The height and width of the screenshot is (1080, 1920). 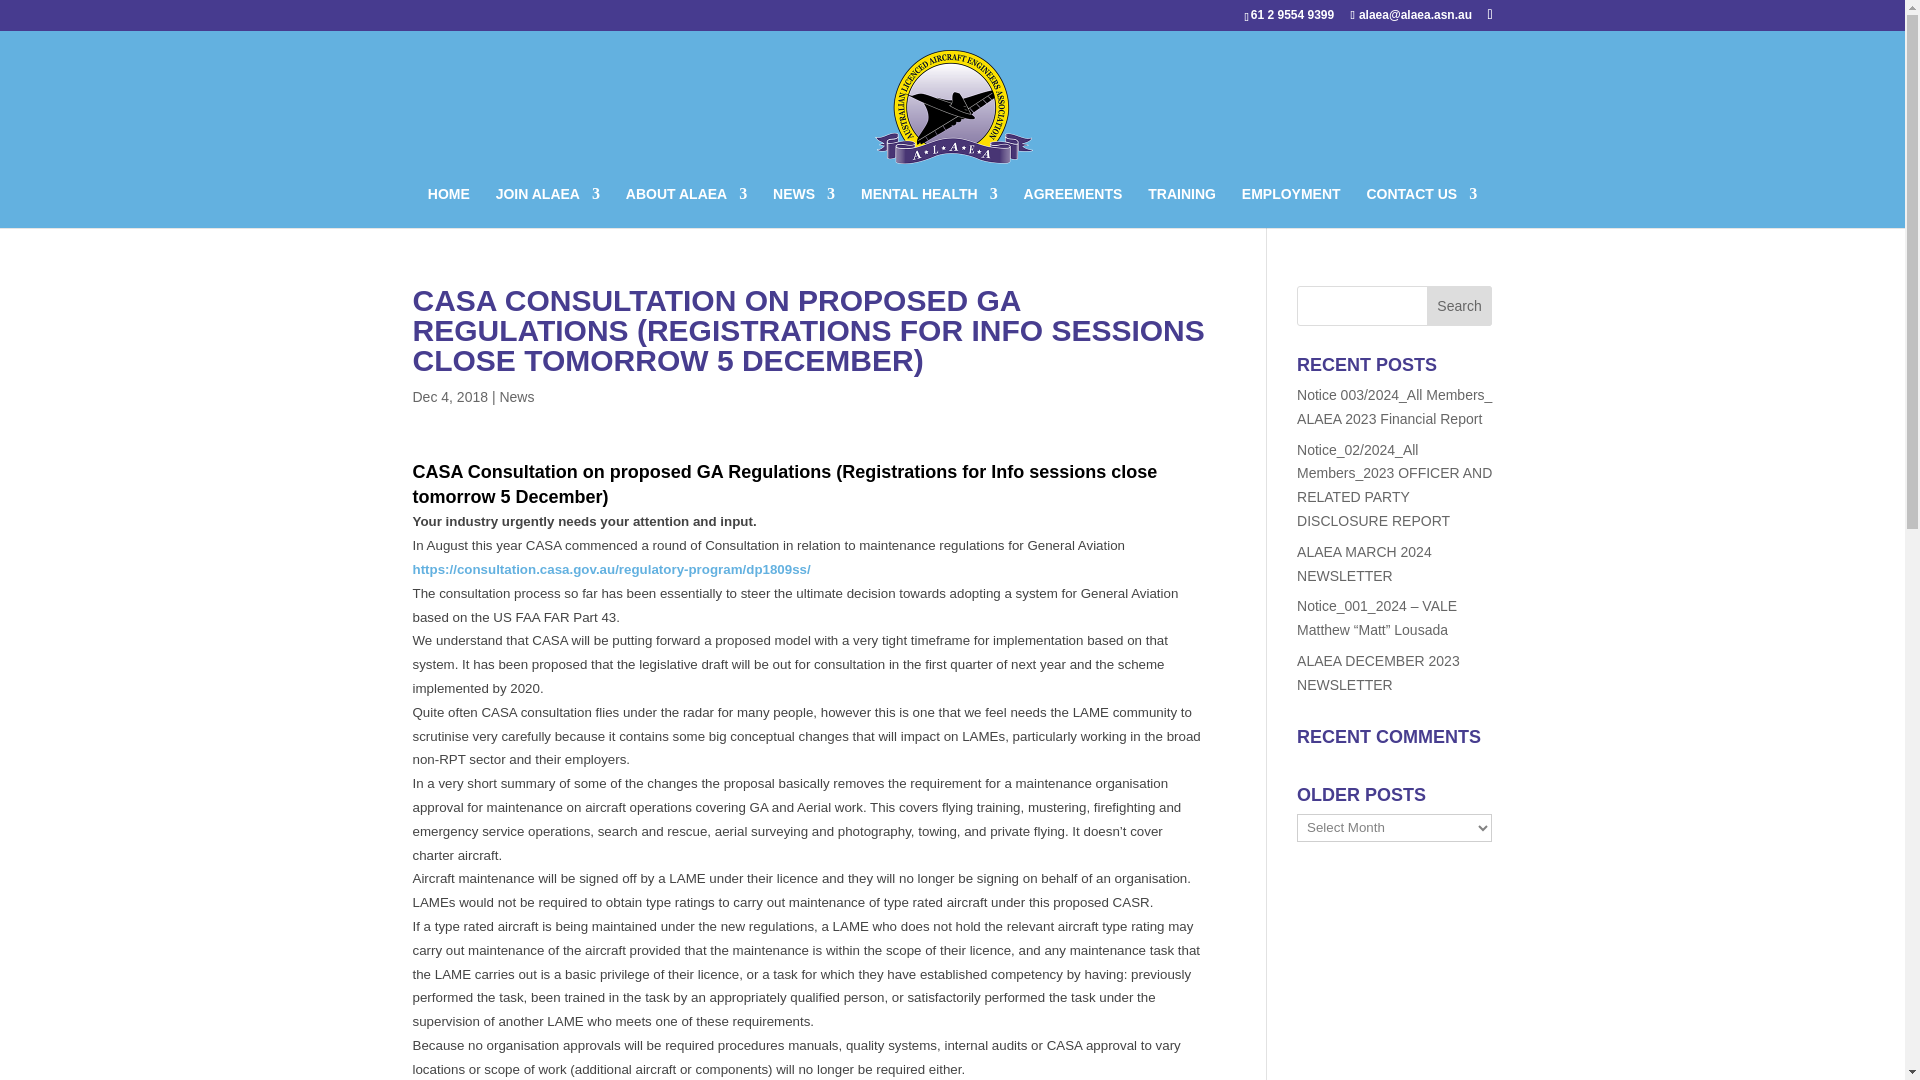 What do you see at coordinates (1296, 14) in the screenshot?
I see `61 2 9554 9399` at bounding box center [1296, 14].